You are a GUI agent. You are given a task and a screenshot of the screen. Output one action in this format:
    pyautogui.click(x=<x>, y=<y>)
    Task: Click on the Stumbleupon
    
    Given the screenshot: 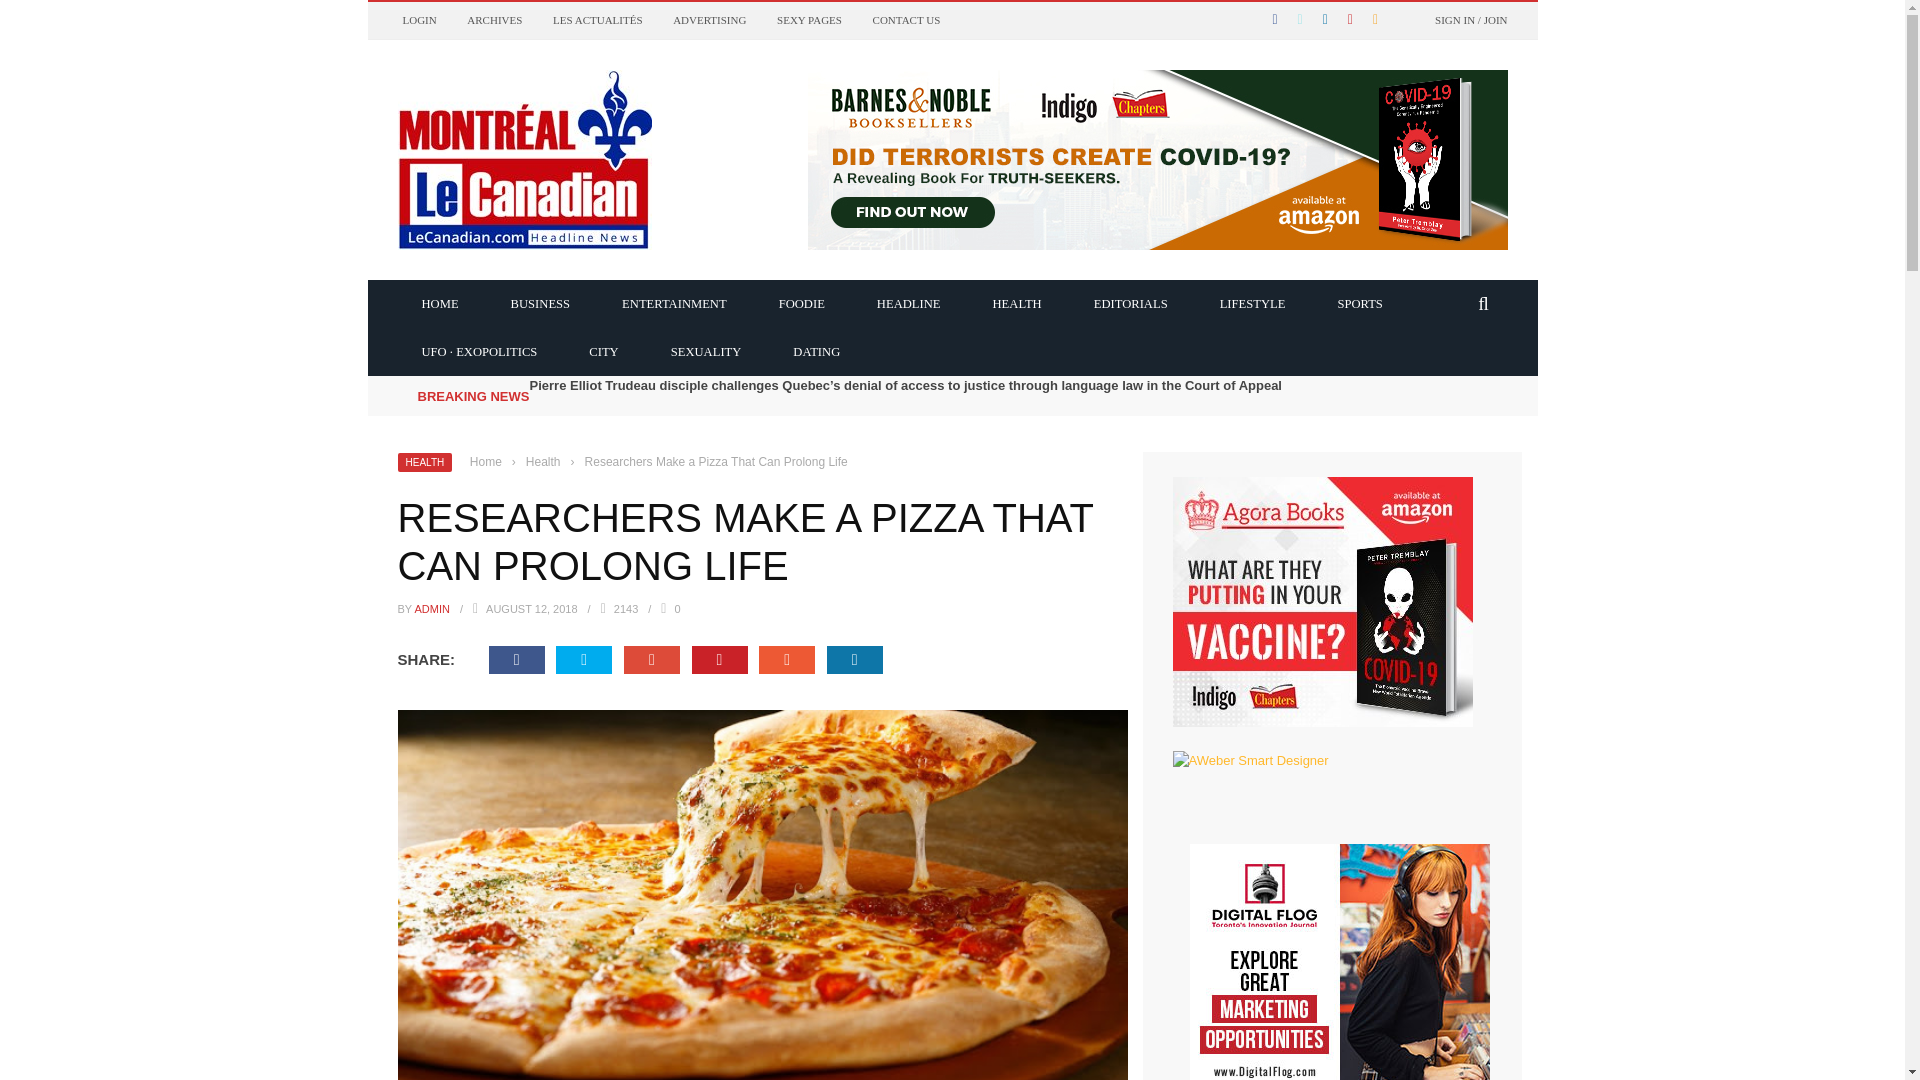 What is the action you would take?
    pyautogui.click(x=786, y=659)
    